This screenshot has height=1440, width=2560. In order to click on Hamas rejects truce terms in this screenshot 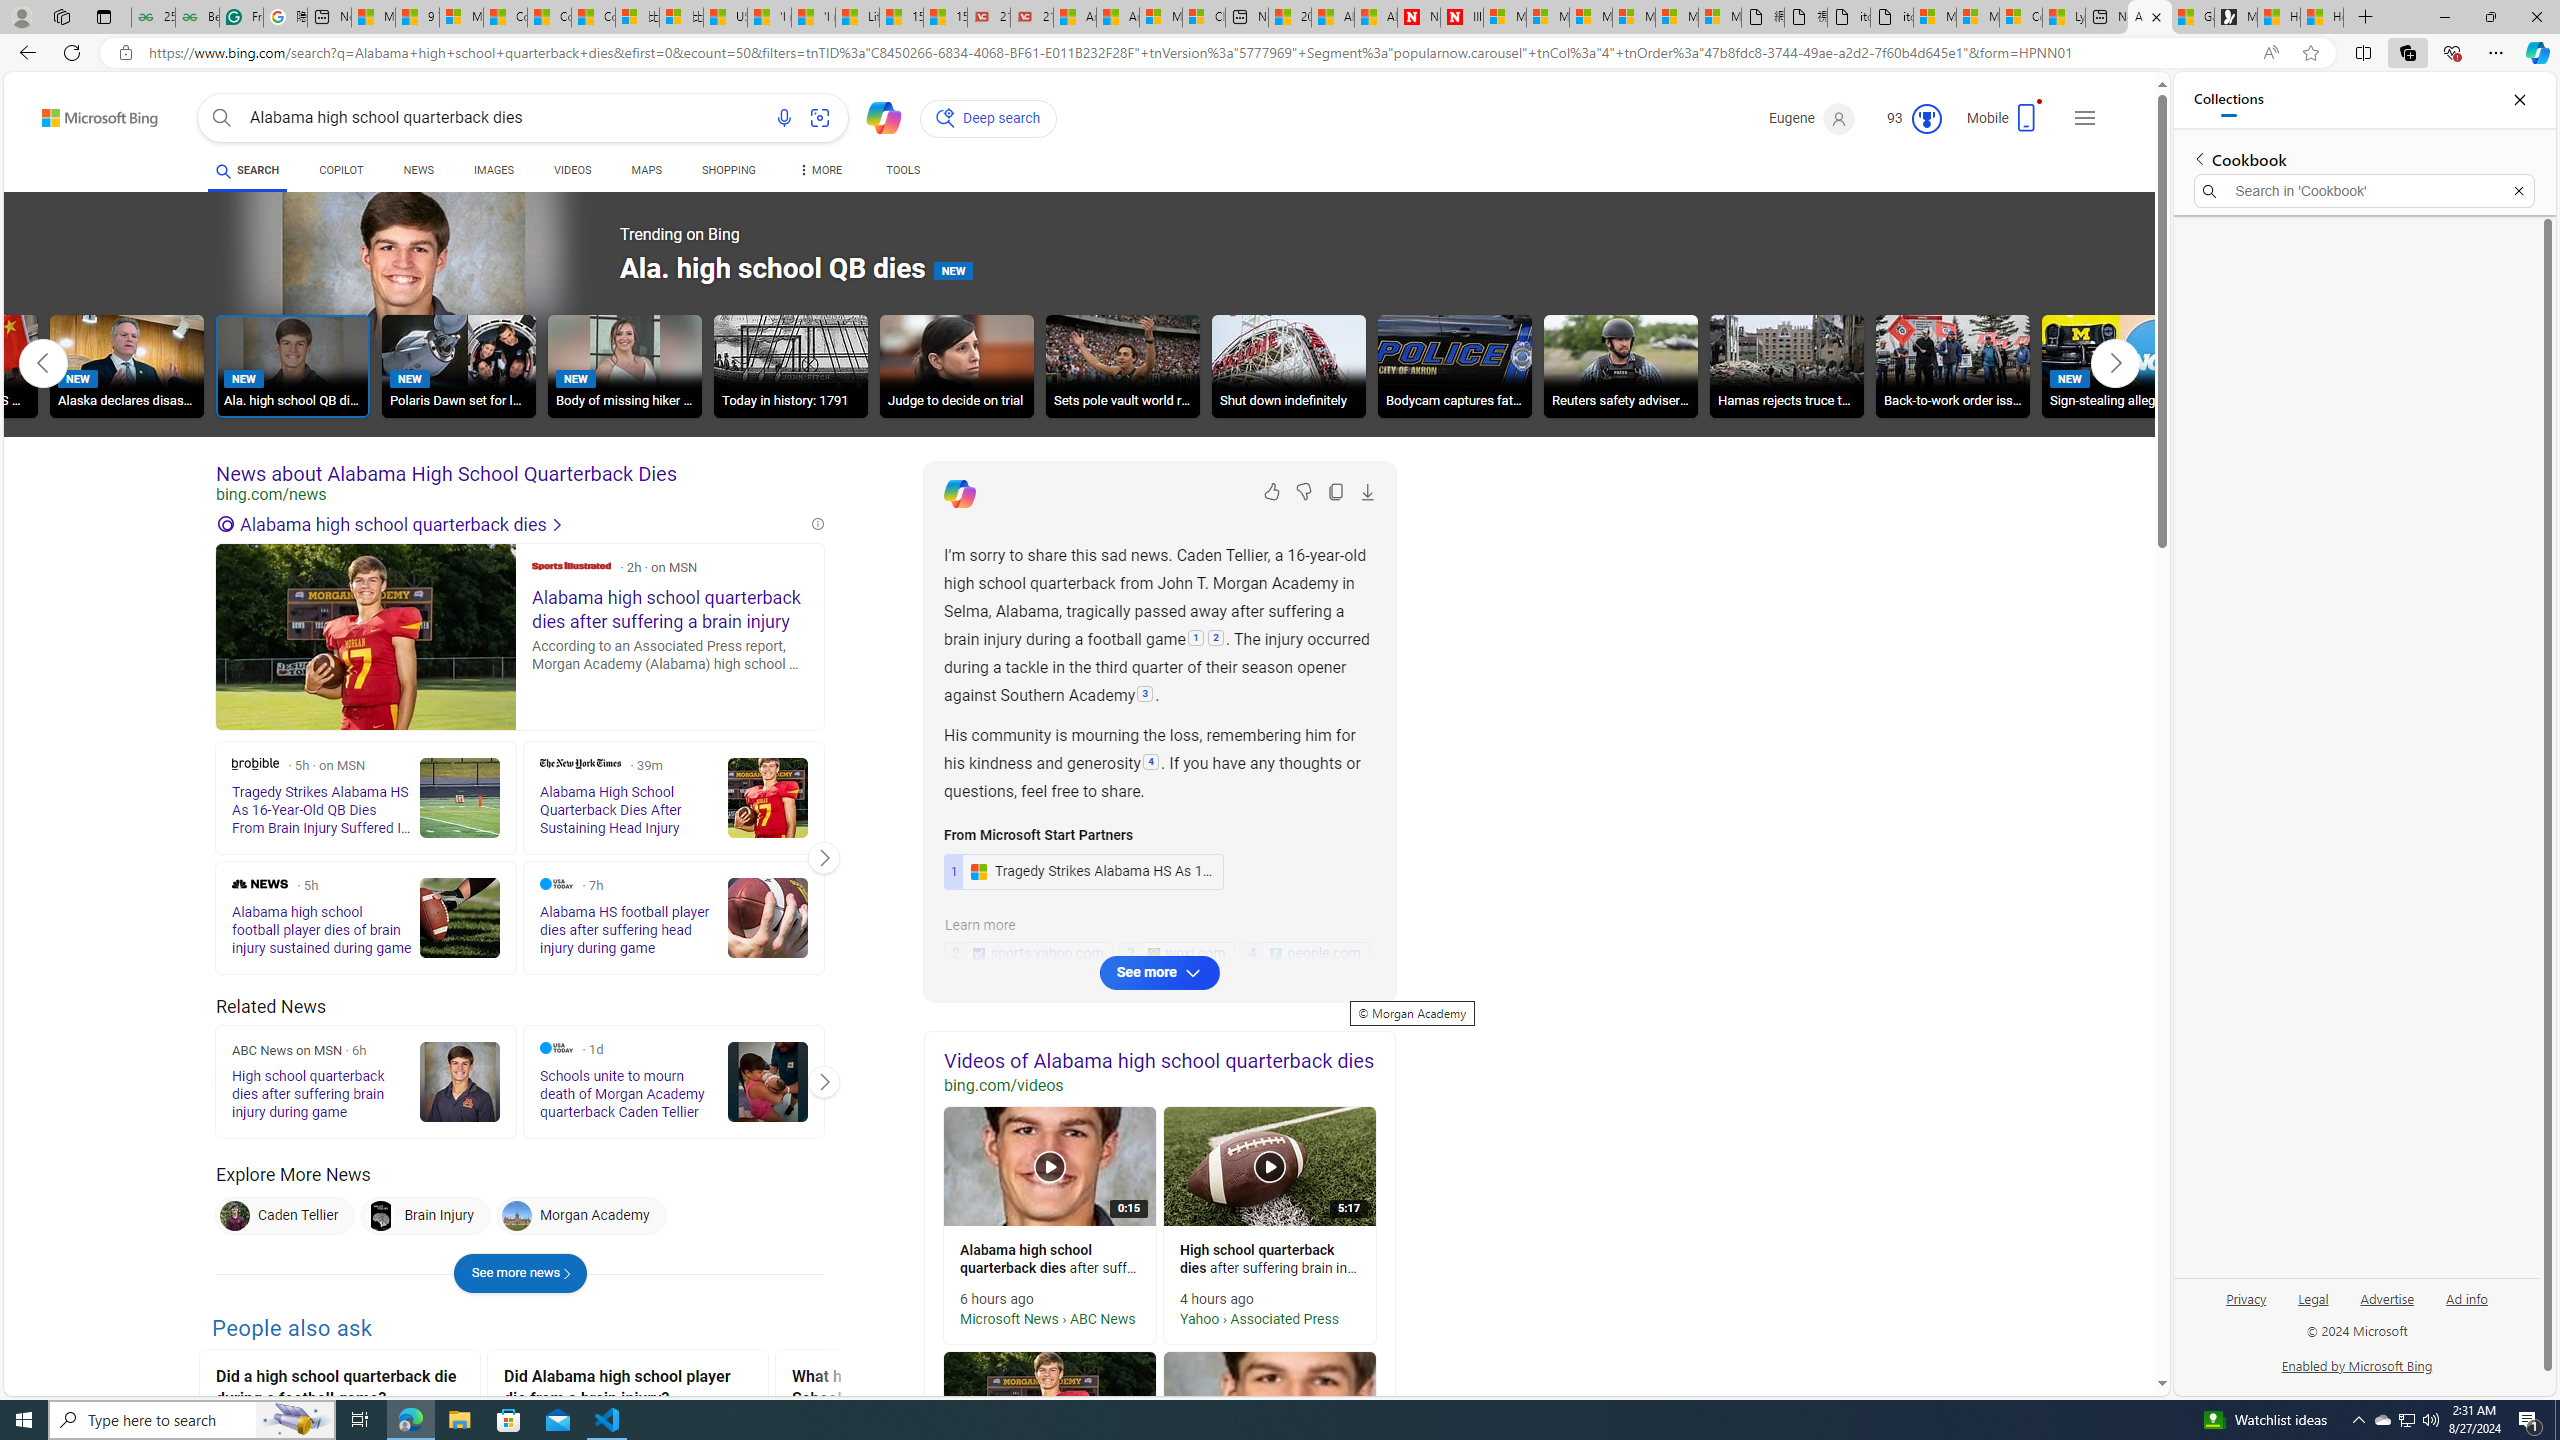, I will do `click(1786, 370)`.